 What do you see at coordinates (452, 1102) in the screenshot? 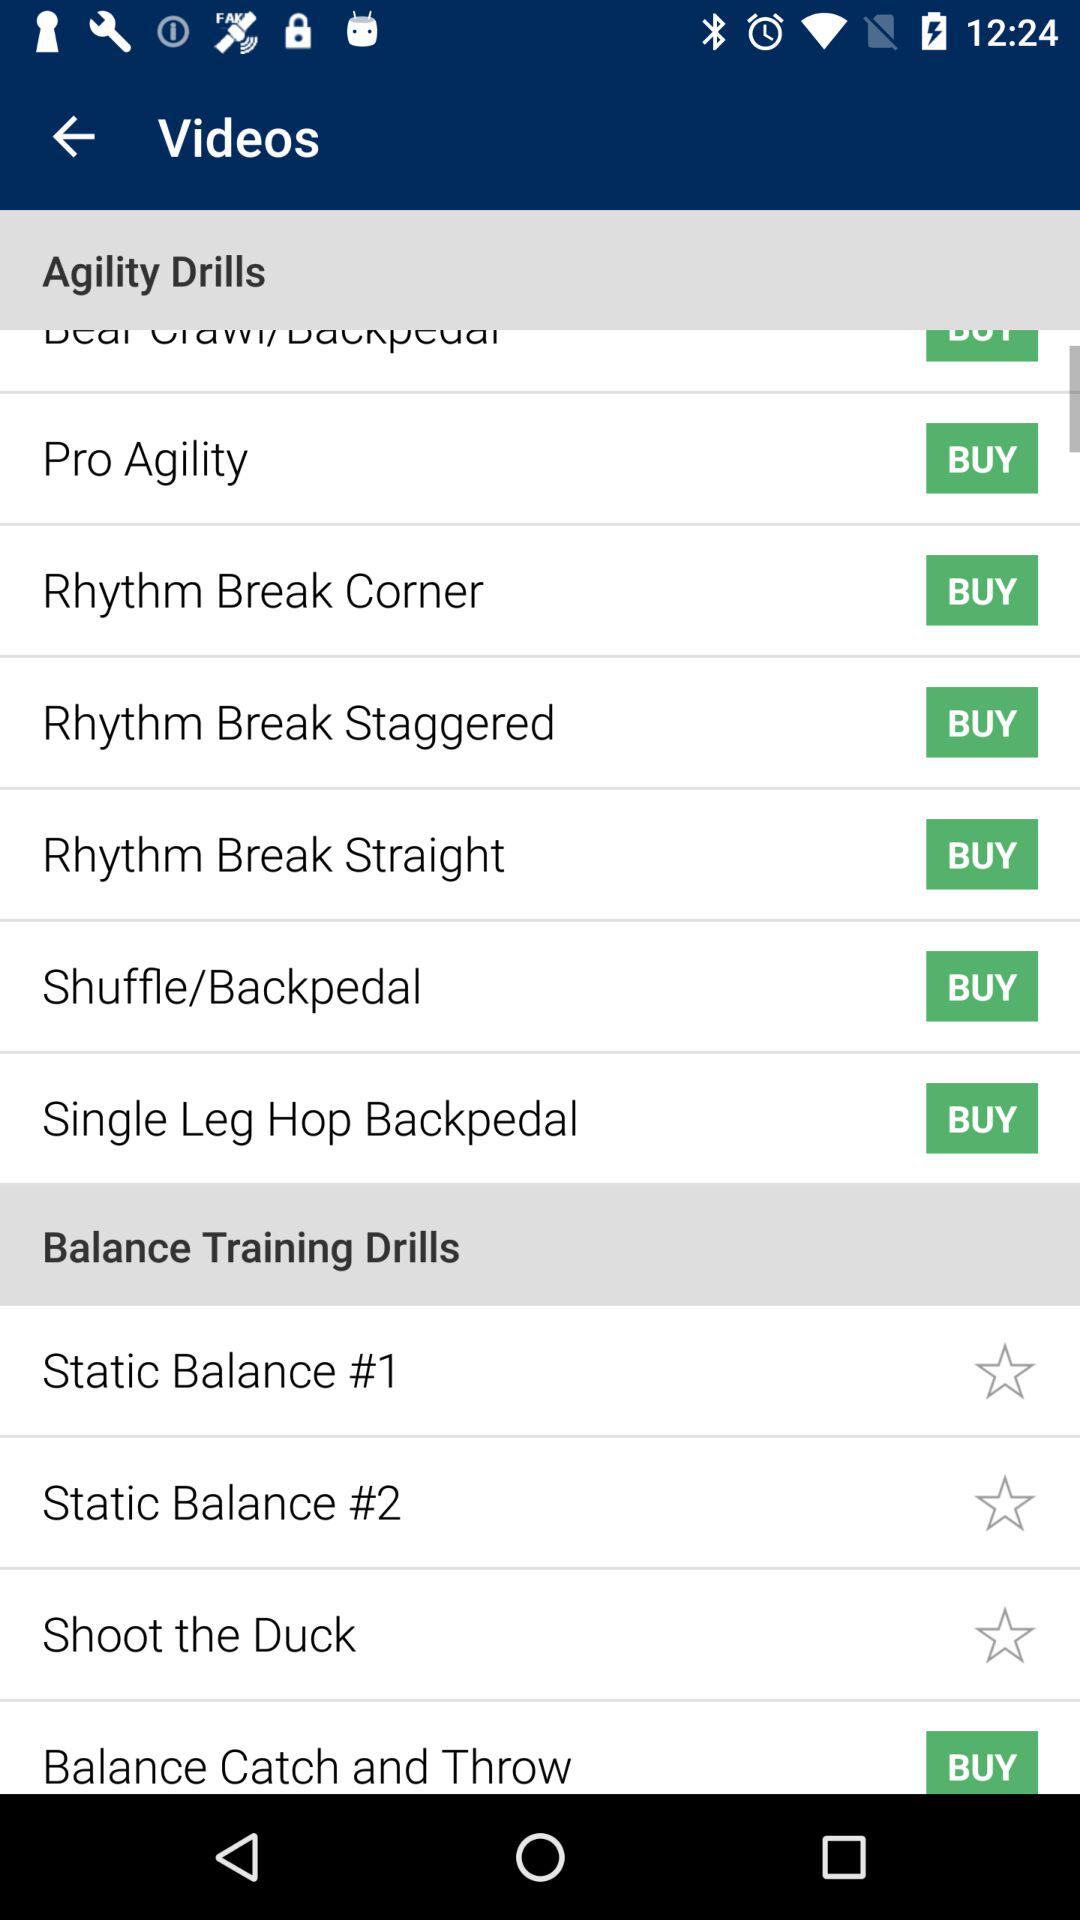
I see `scroll to single leg hop icon` at bounding box center [452, 1102].